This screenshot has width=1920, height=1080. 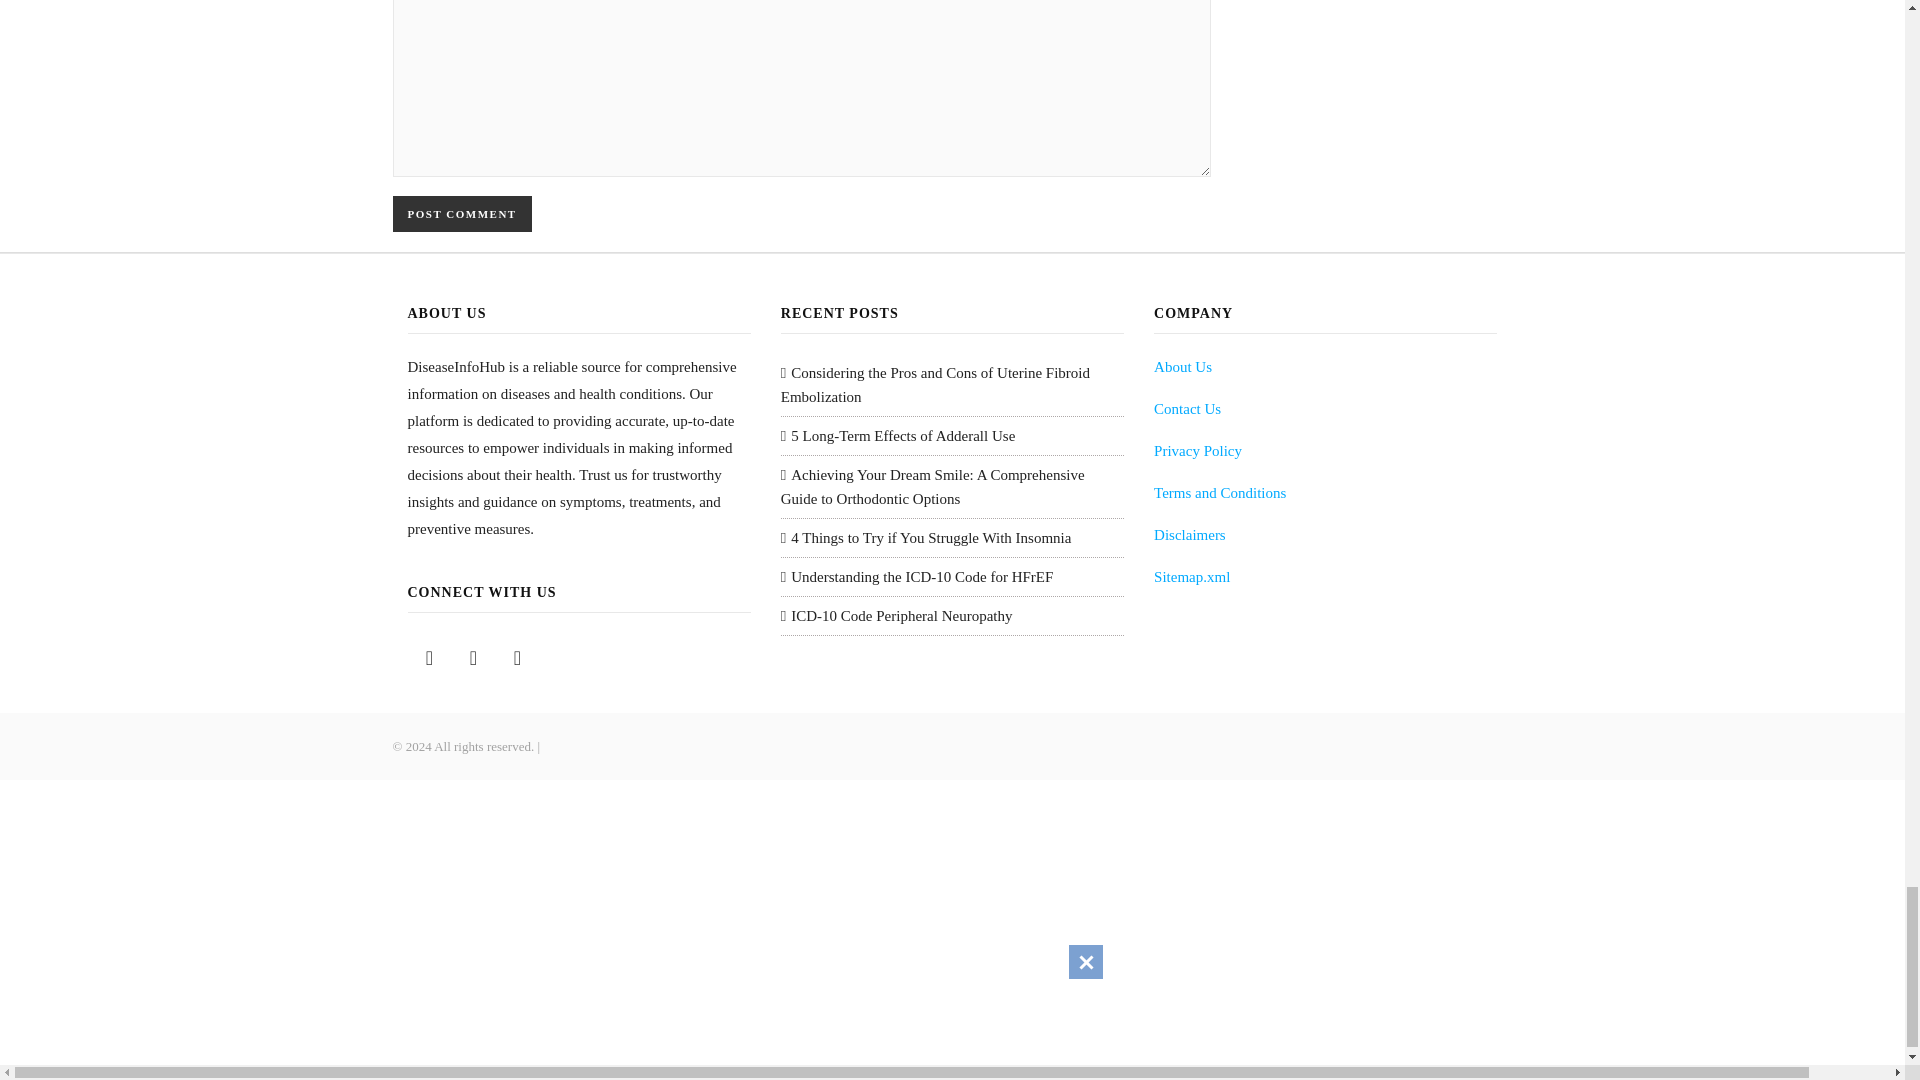 What do you see at coordinates (430, 658) in the screenshot?
I see `Social Media Icons` at bounding box center [430, 658].